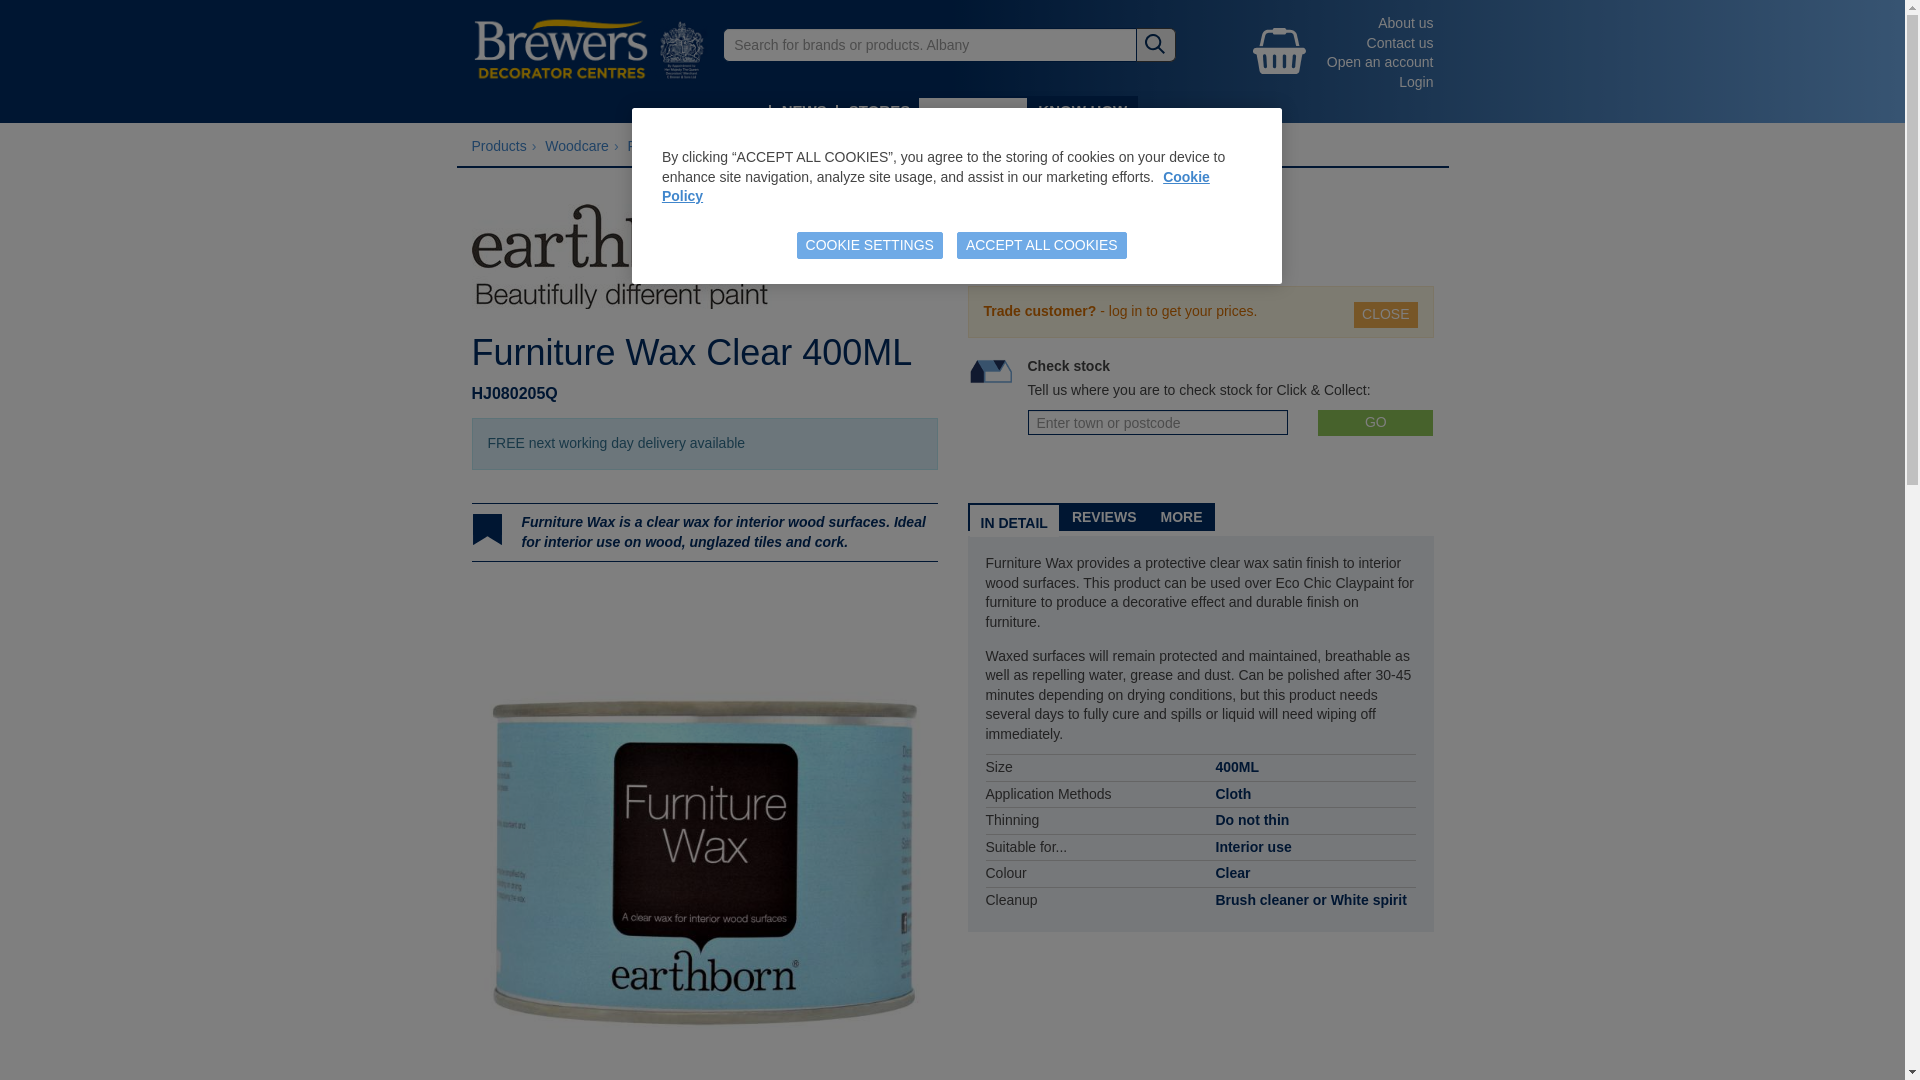 The width and height of the screenshot is (1920, 1080). What do you see at coordinates (1082, 110) in the screenshot?
I see `KNOW-HOW` at bounding box center [1082, 110].